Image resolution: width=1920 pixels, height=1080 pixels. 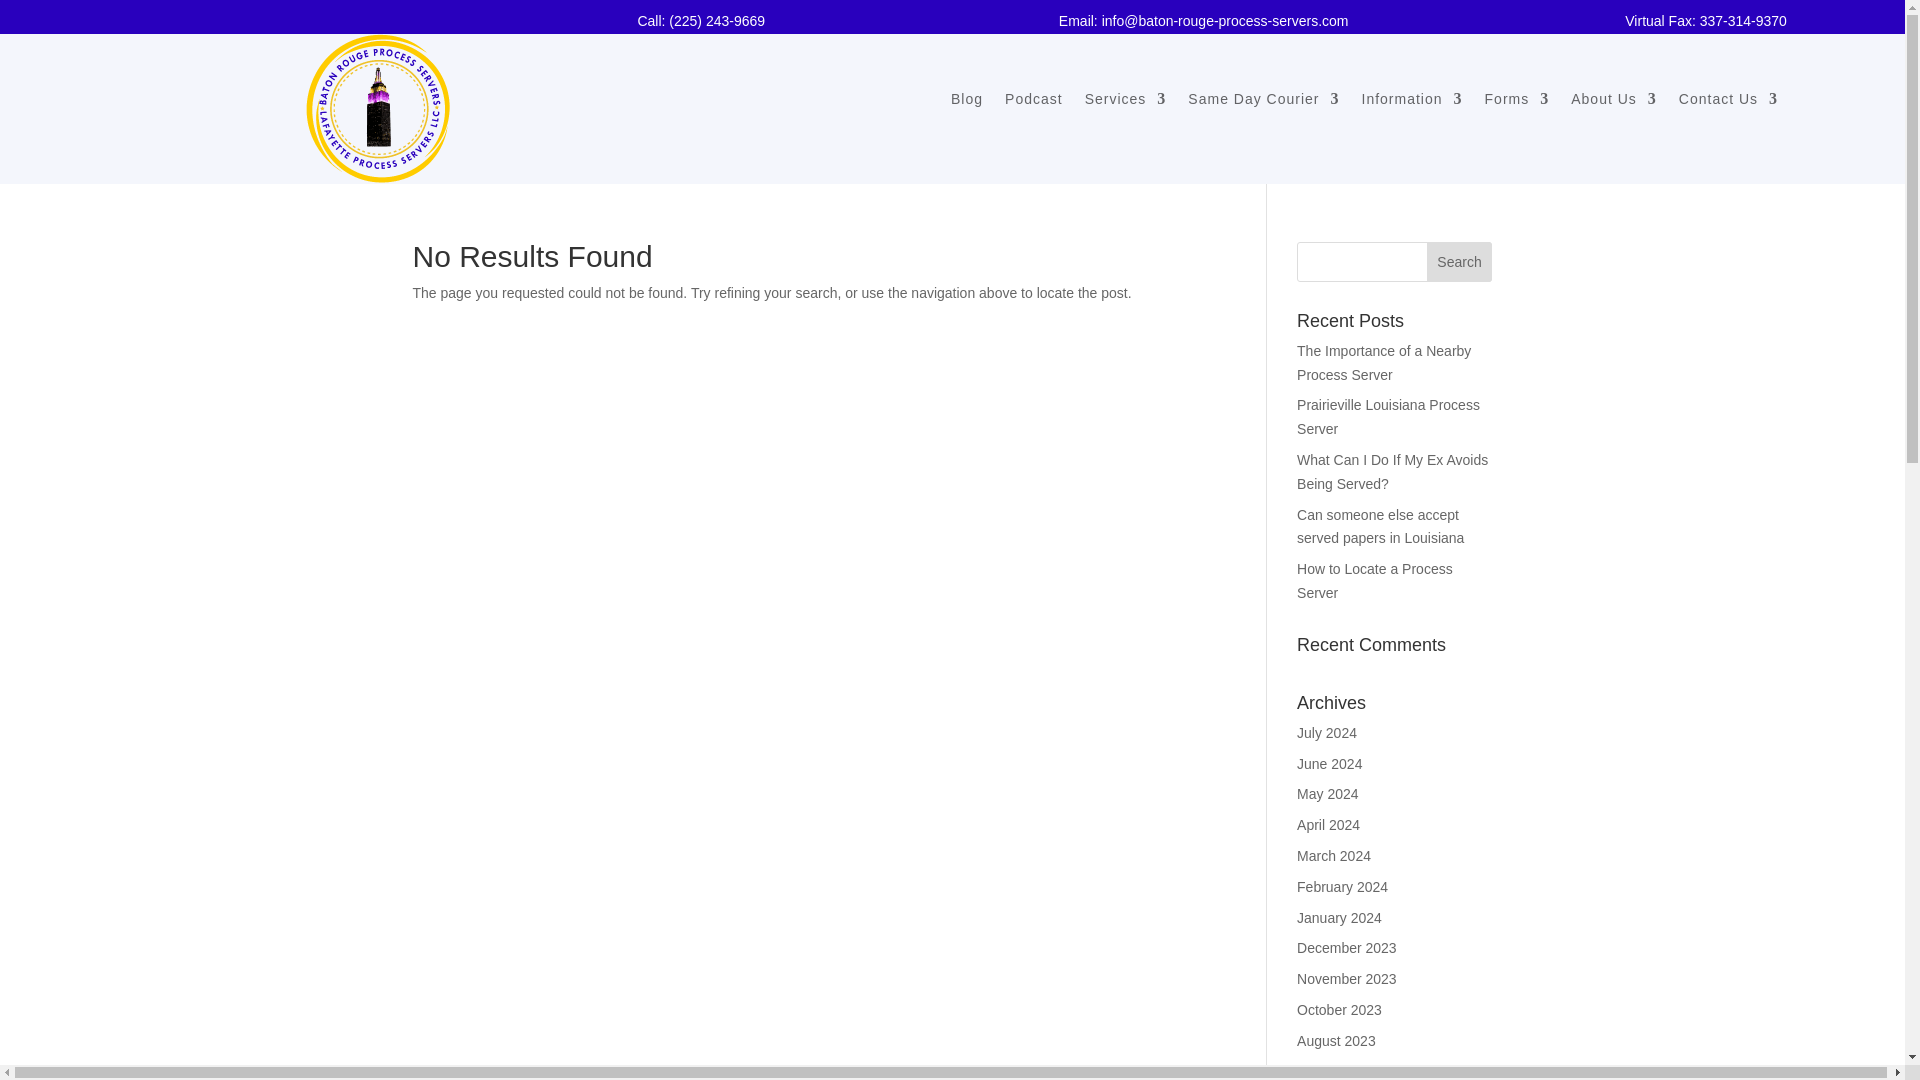 I want to click on Forms, so click(x=1516, y=102).